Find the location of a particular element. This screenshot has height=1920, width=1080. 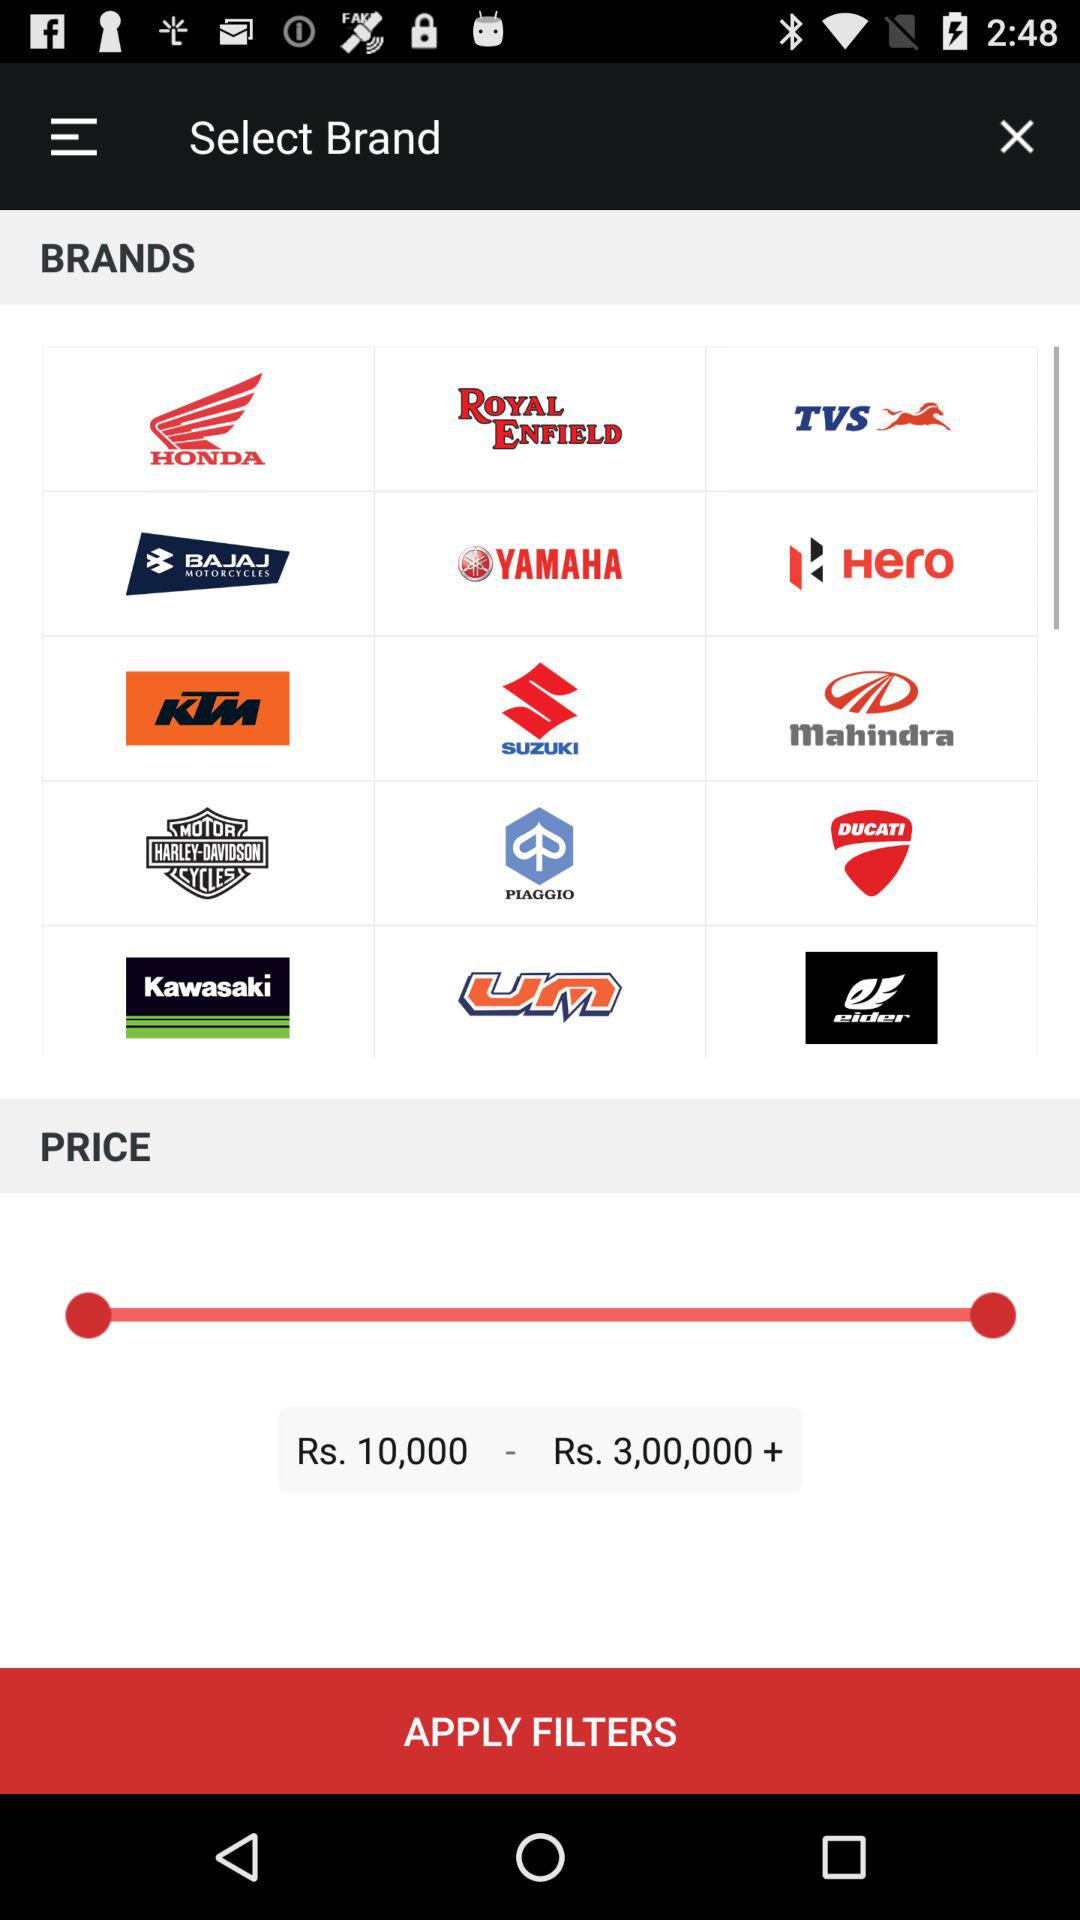

turn off item to the right of the select brand icon is located at coordinates (1016, 136).